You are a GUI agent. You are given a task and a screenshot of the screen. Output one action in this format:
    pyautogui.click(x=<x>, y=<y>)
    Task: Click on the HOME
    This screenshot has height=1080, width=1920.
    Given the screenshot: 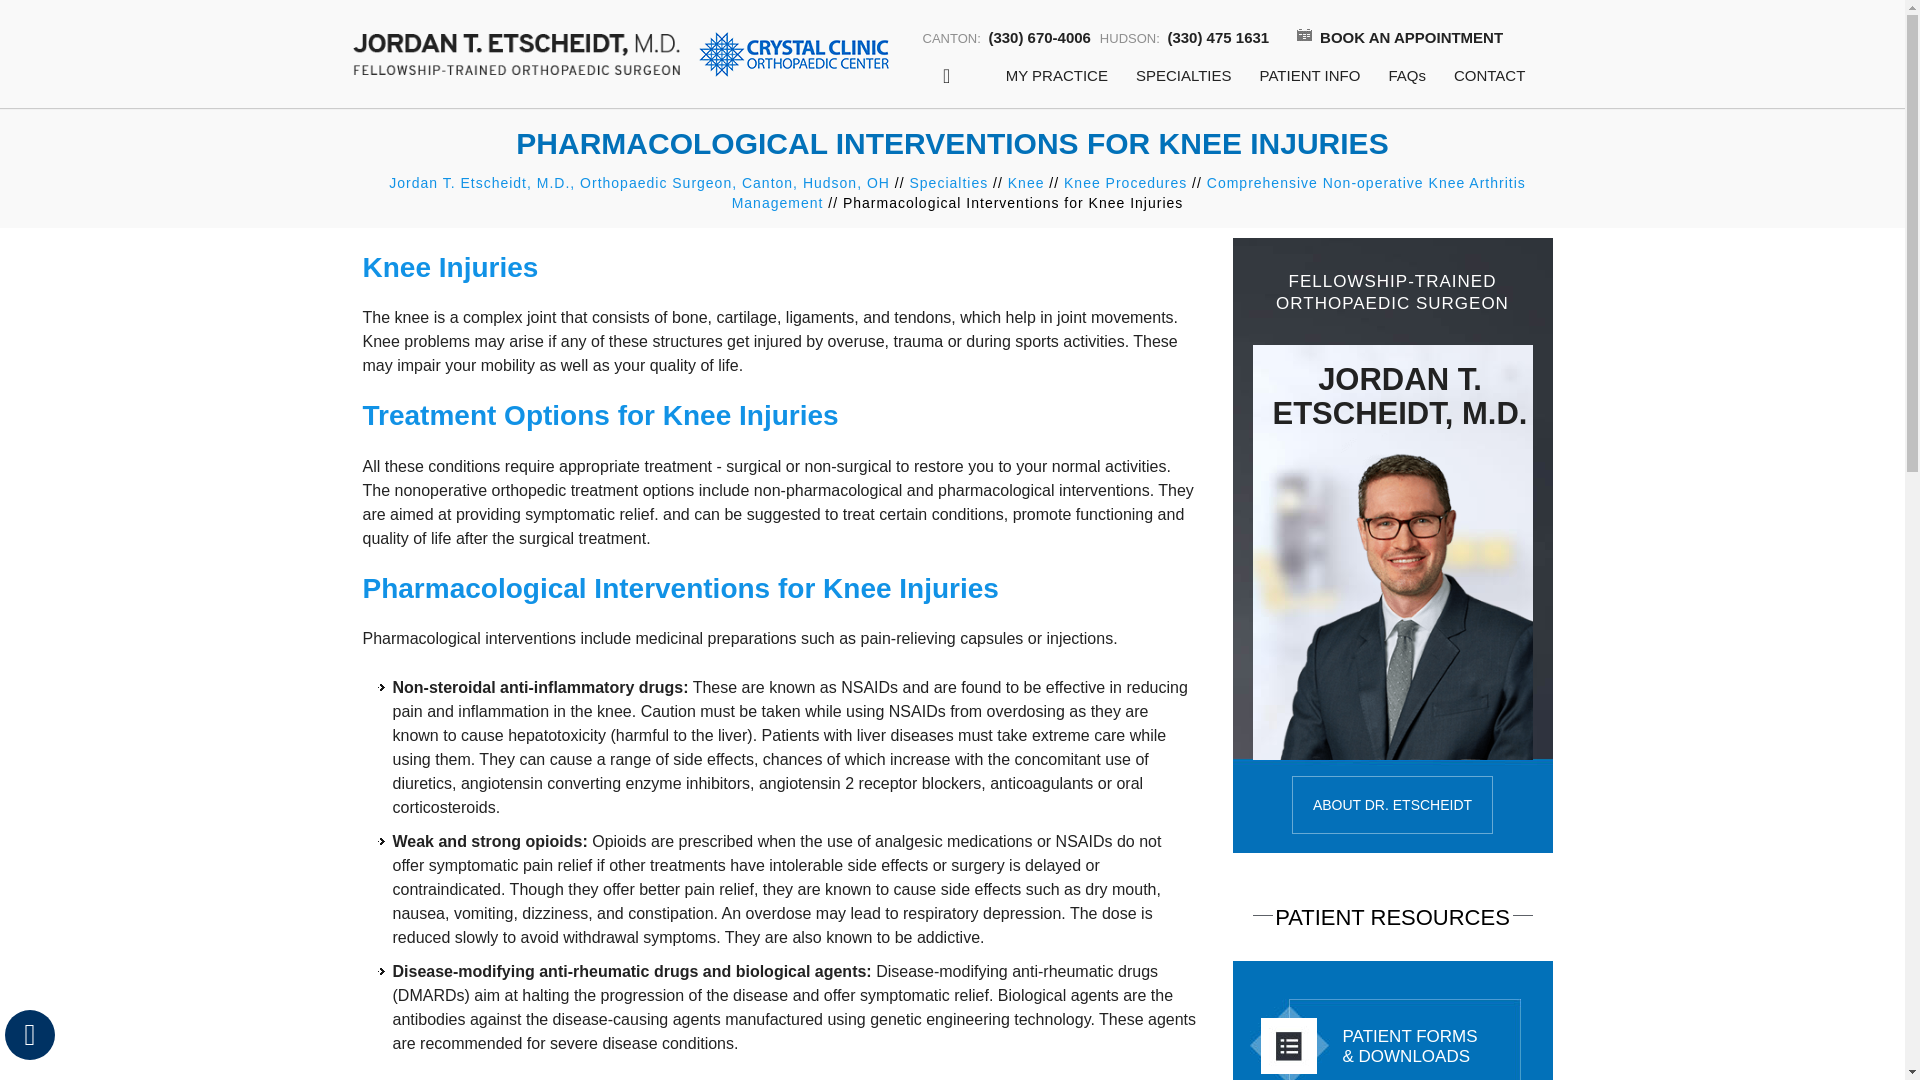 What is the action you would take?
    pyautogui.click(x=947, y=78)
    